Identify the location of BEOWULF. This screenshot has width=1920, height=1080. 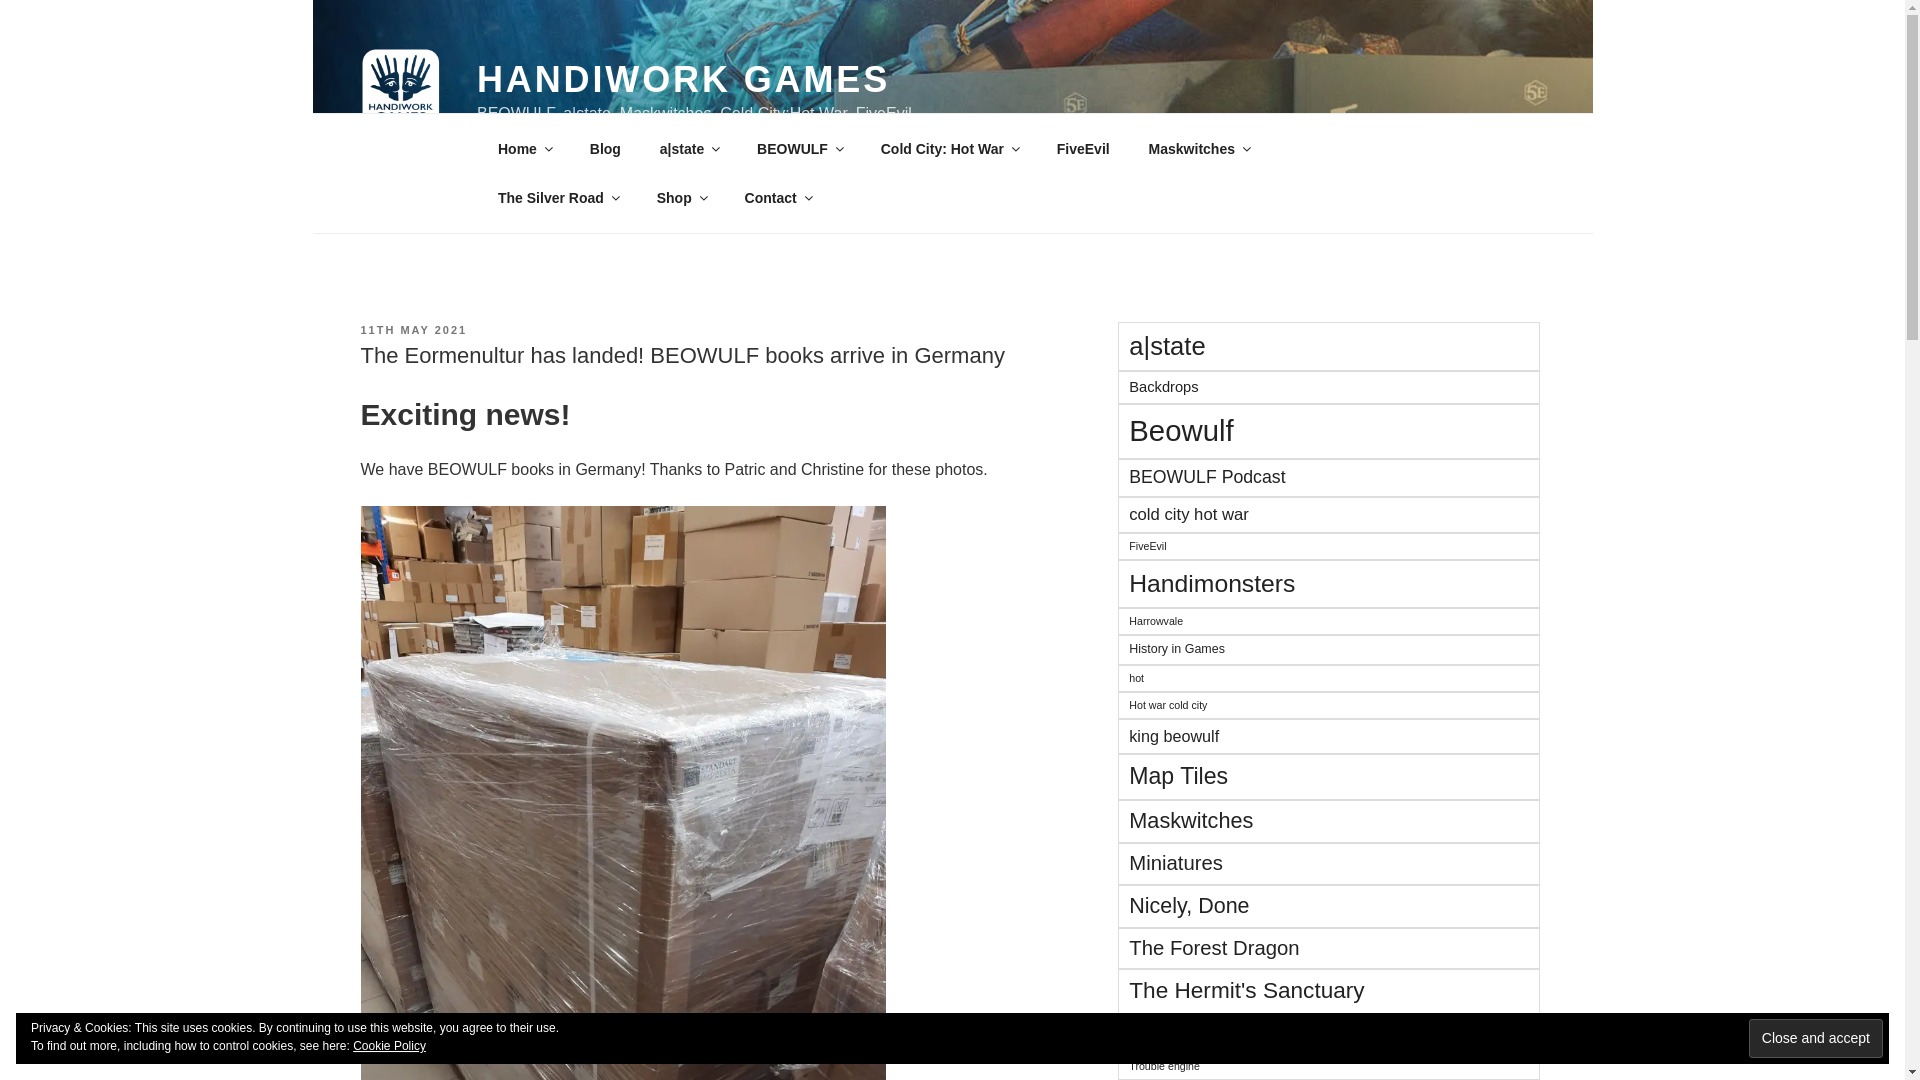
(800, 148).